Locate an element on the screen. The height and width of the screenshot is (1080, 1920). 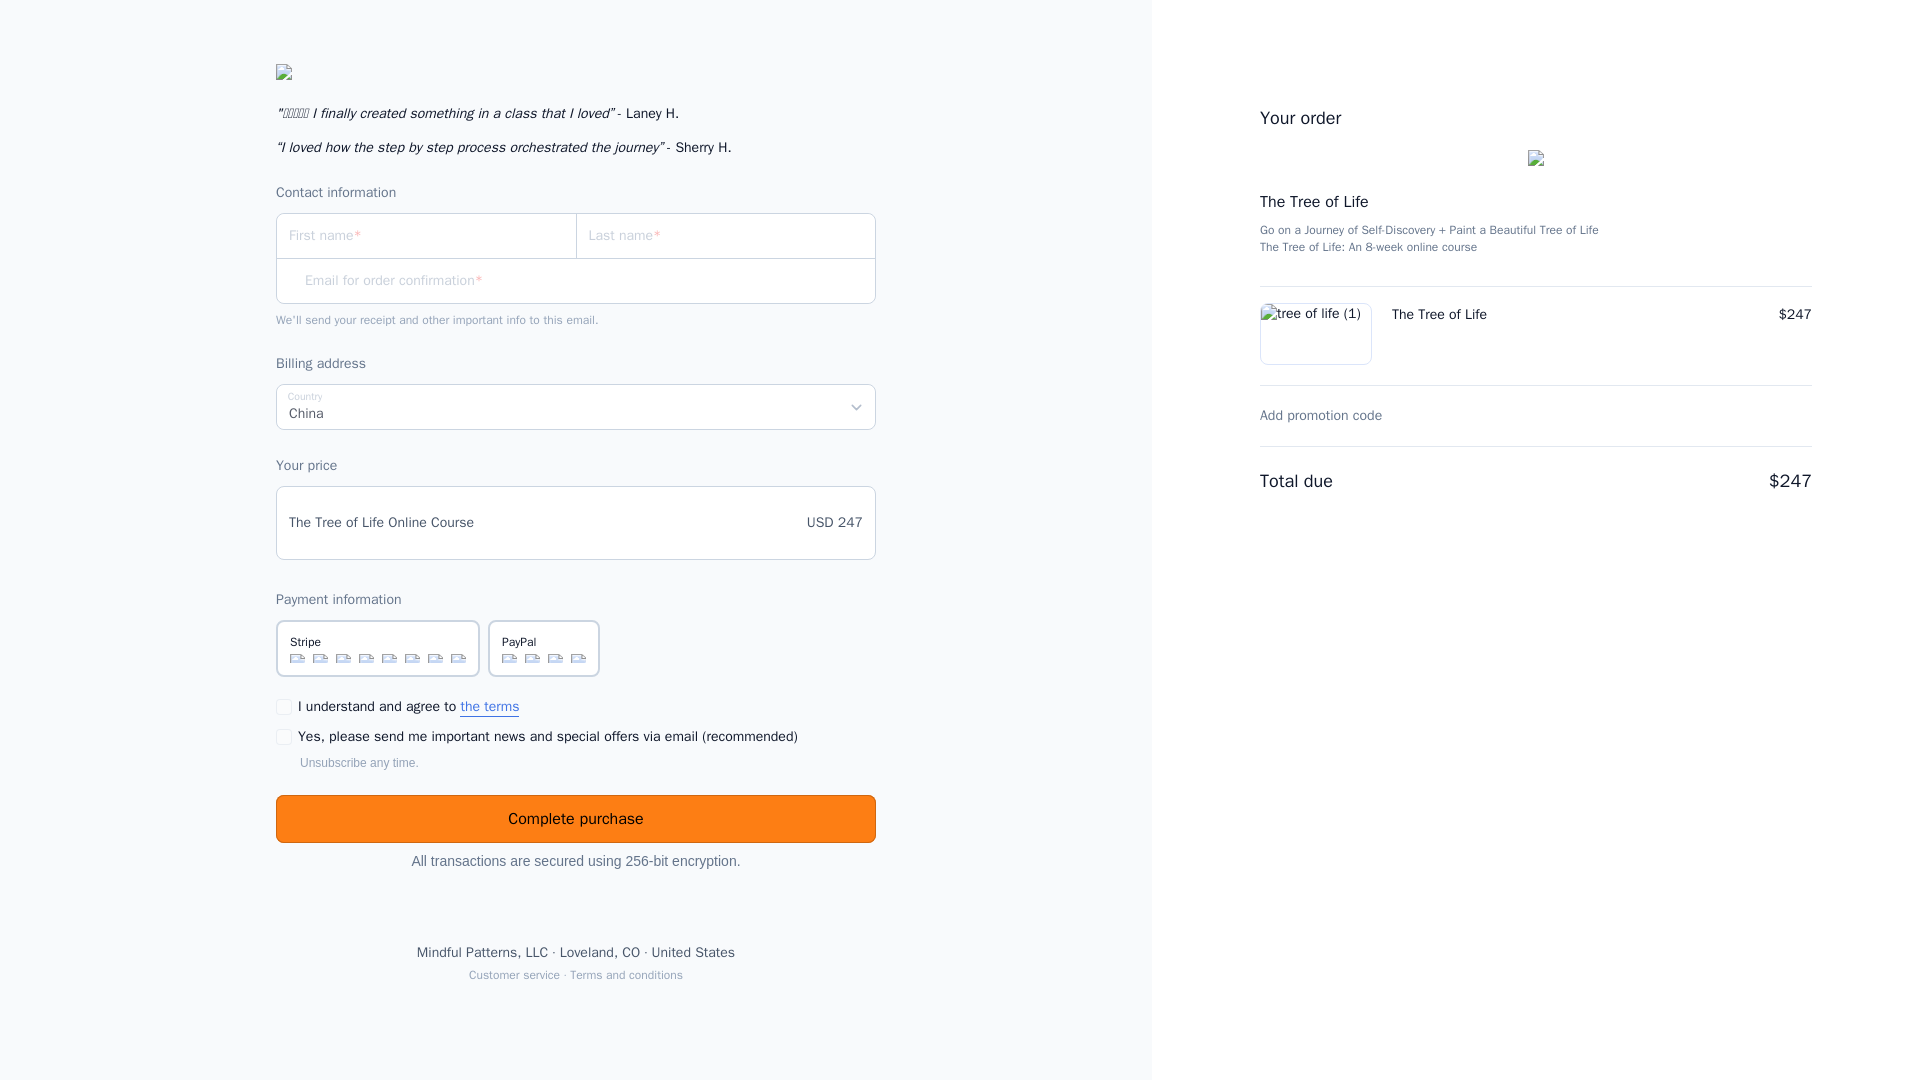
1 is located at coordinates (284, 706).